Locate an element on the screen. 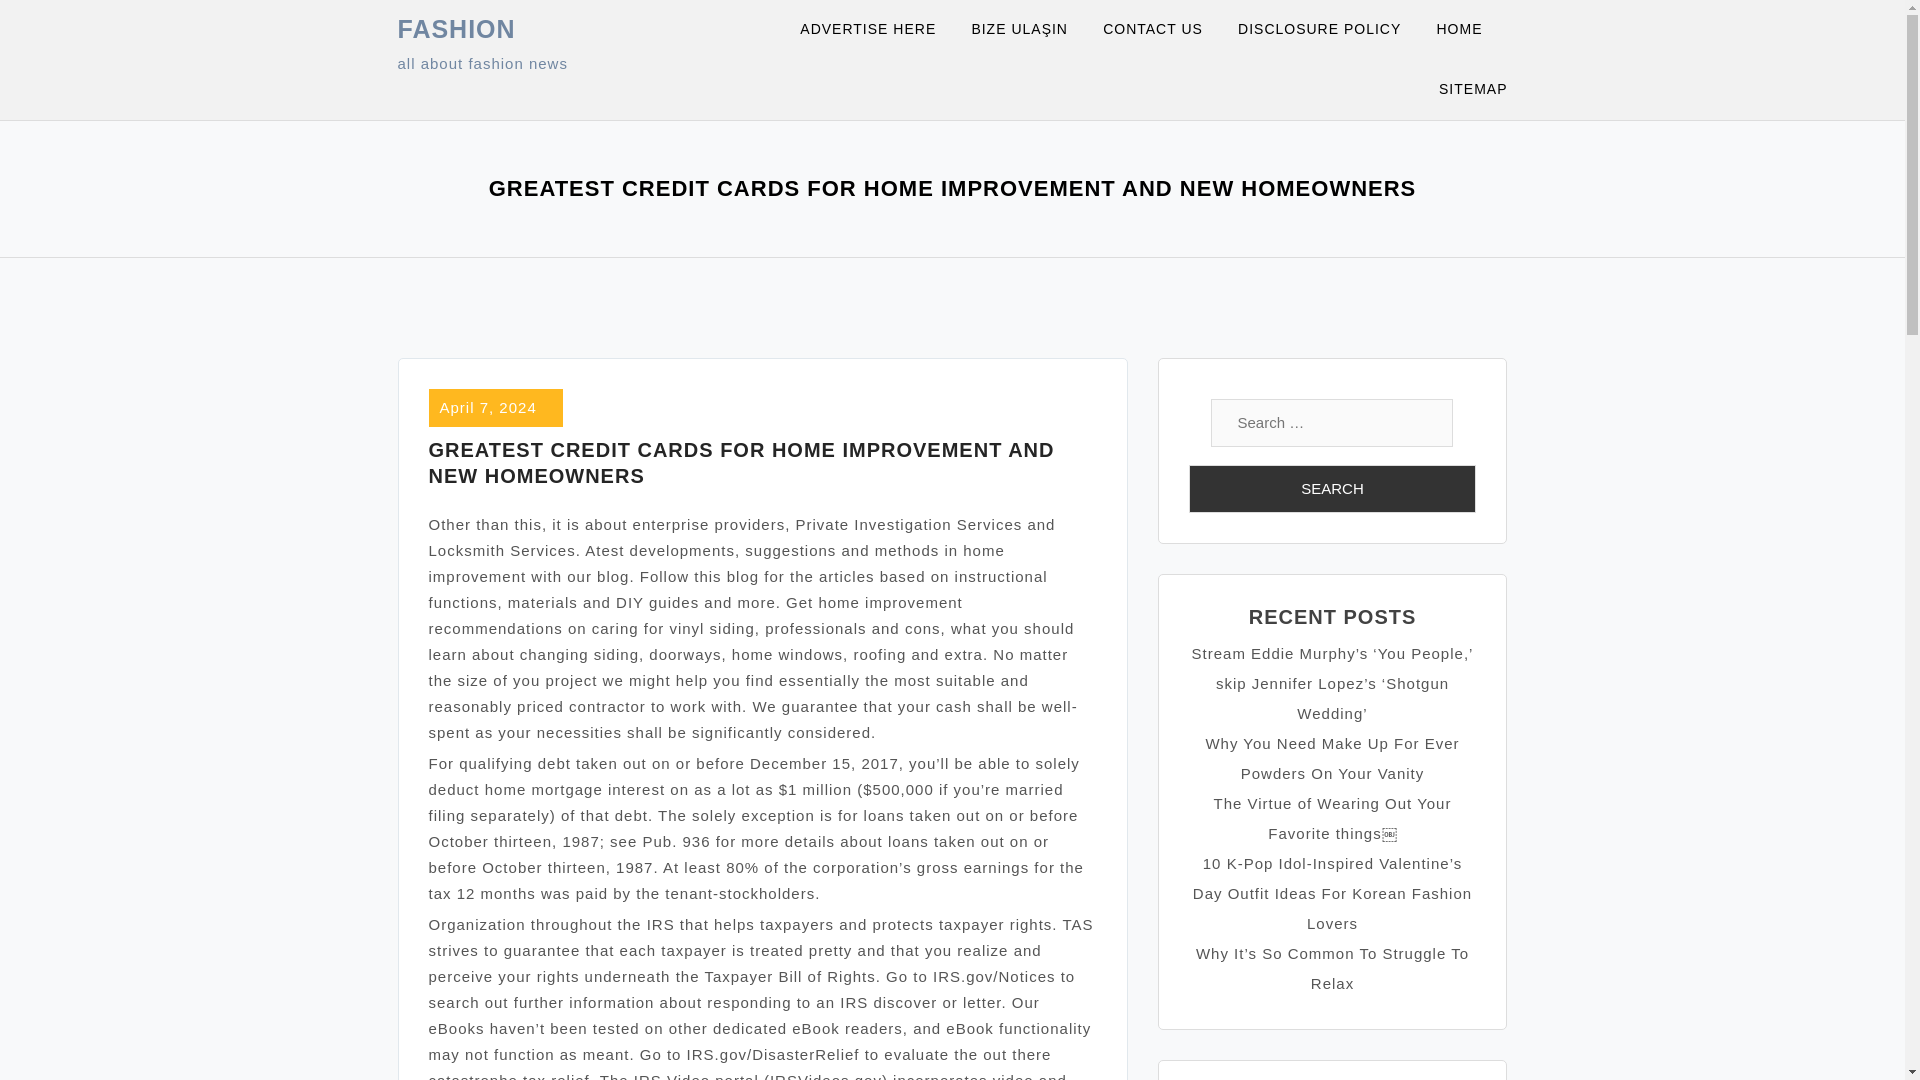 The width and height of the screenshot is (1920, 1080). ADVERTISE HERE is located at coordinates (880, 30).